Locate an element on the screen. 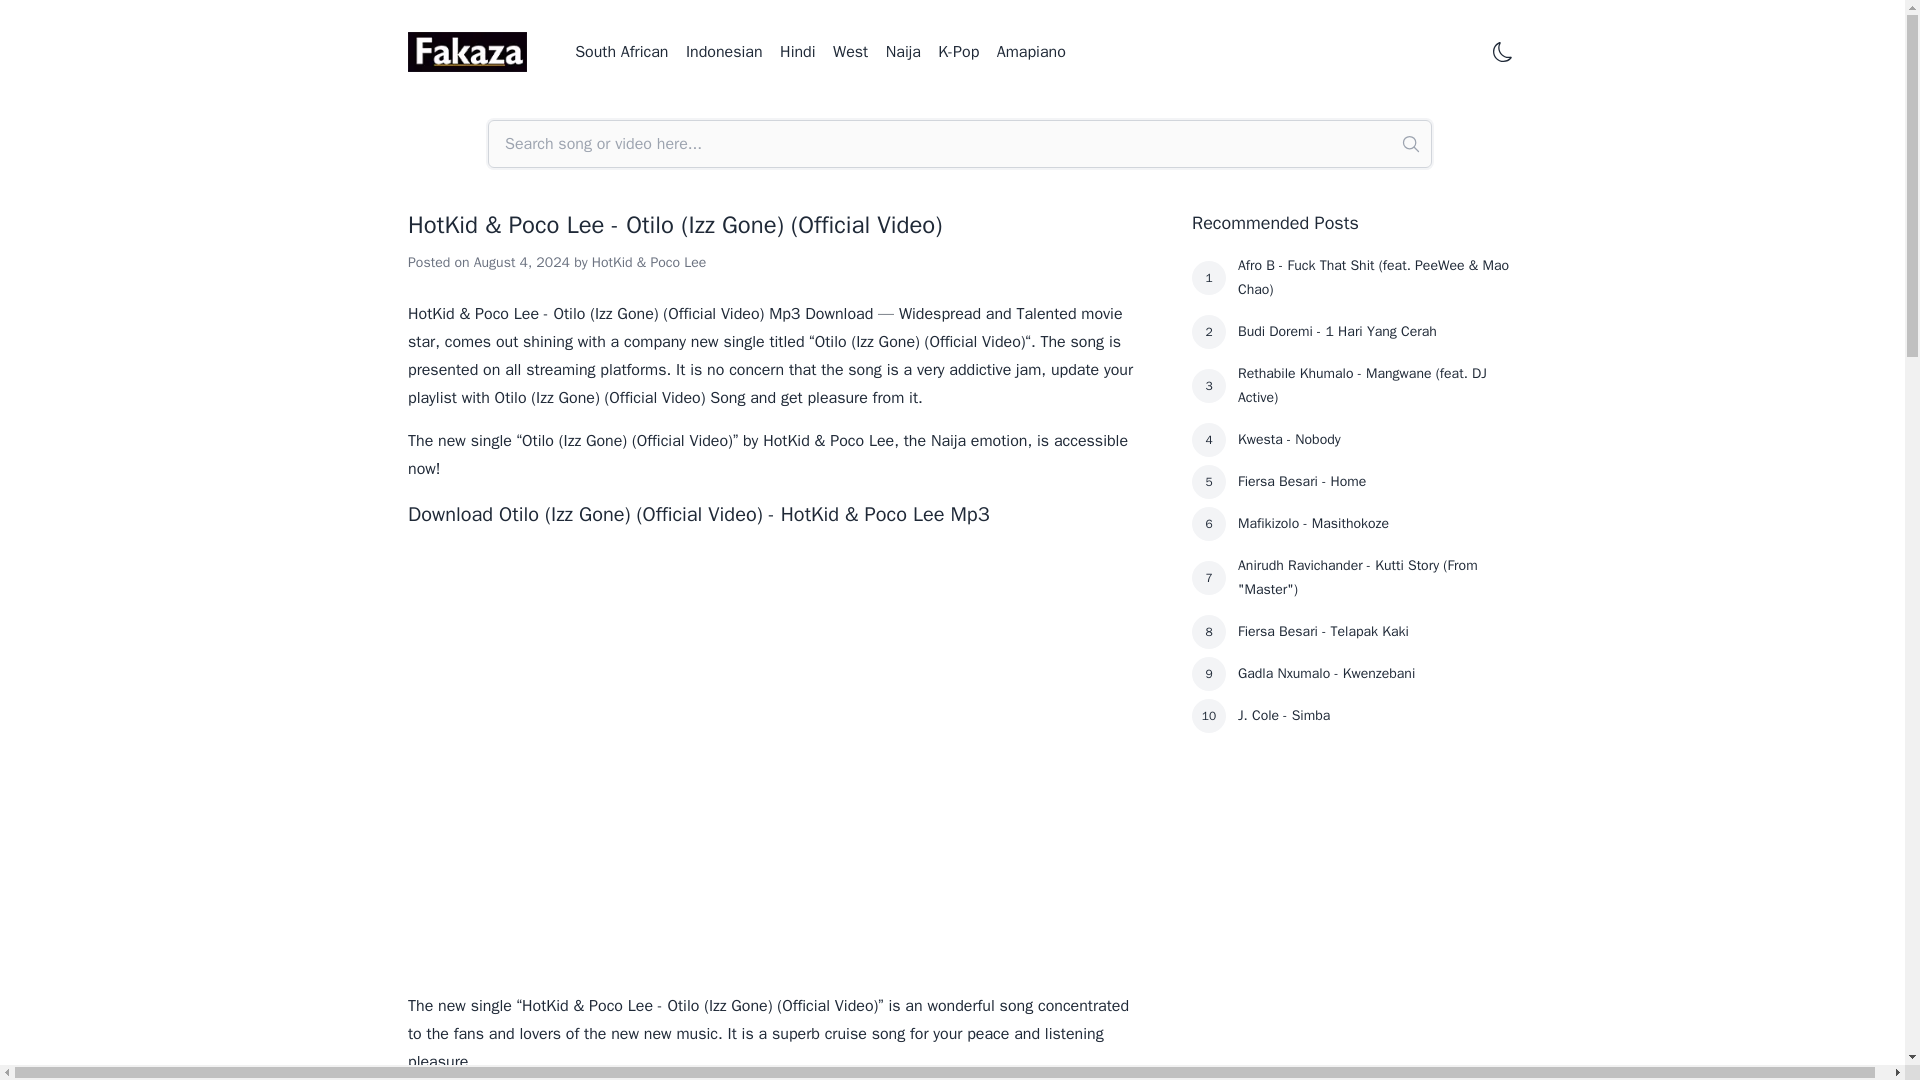 The width and height of the screenshot is (1920, 1080). Kwesta - Nobody is located at coordinates (1375, 440).